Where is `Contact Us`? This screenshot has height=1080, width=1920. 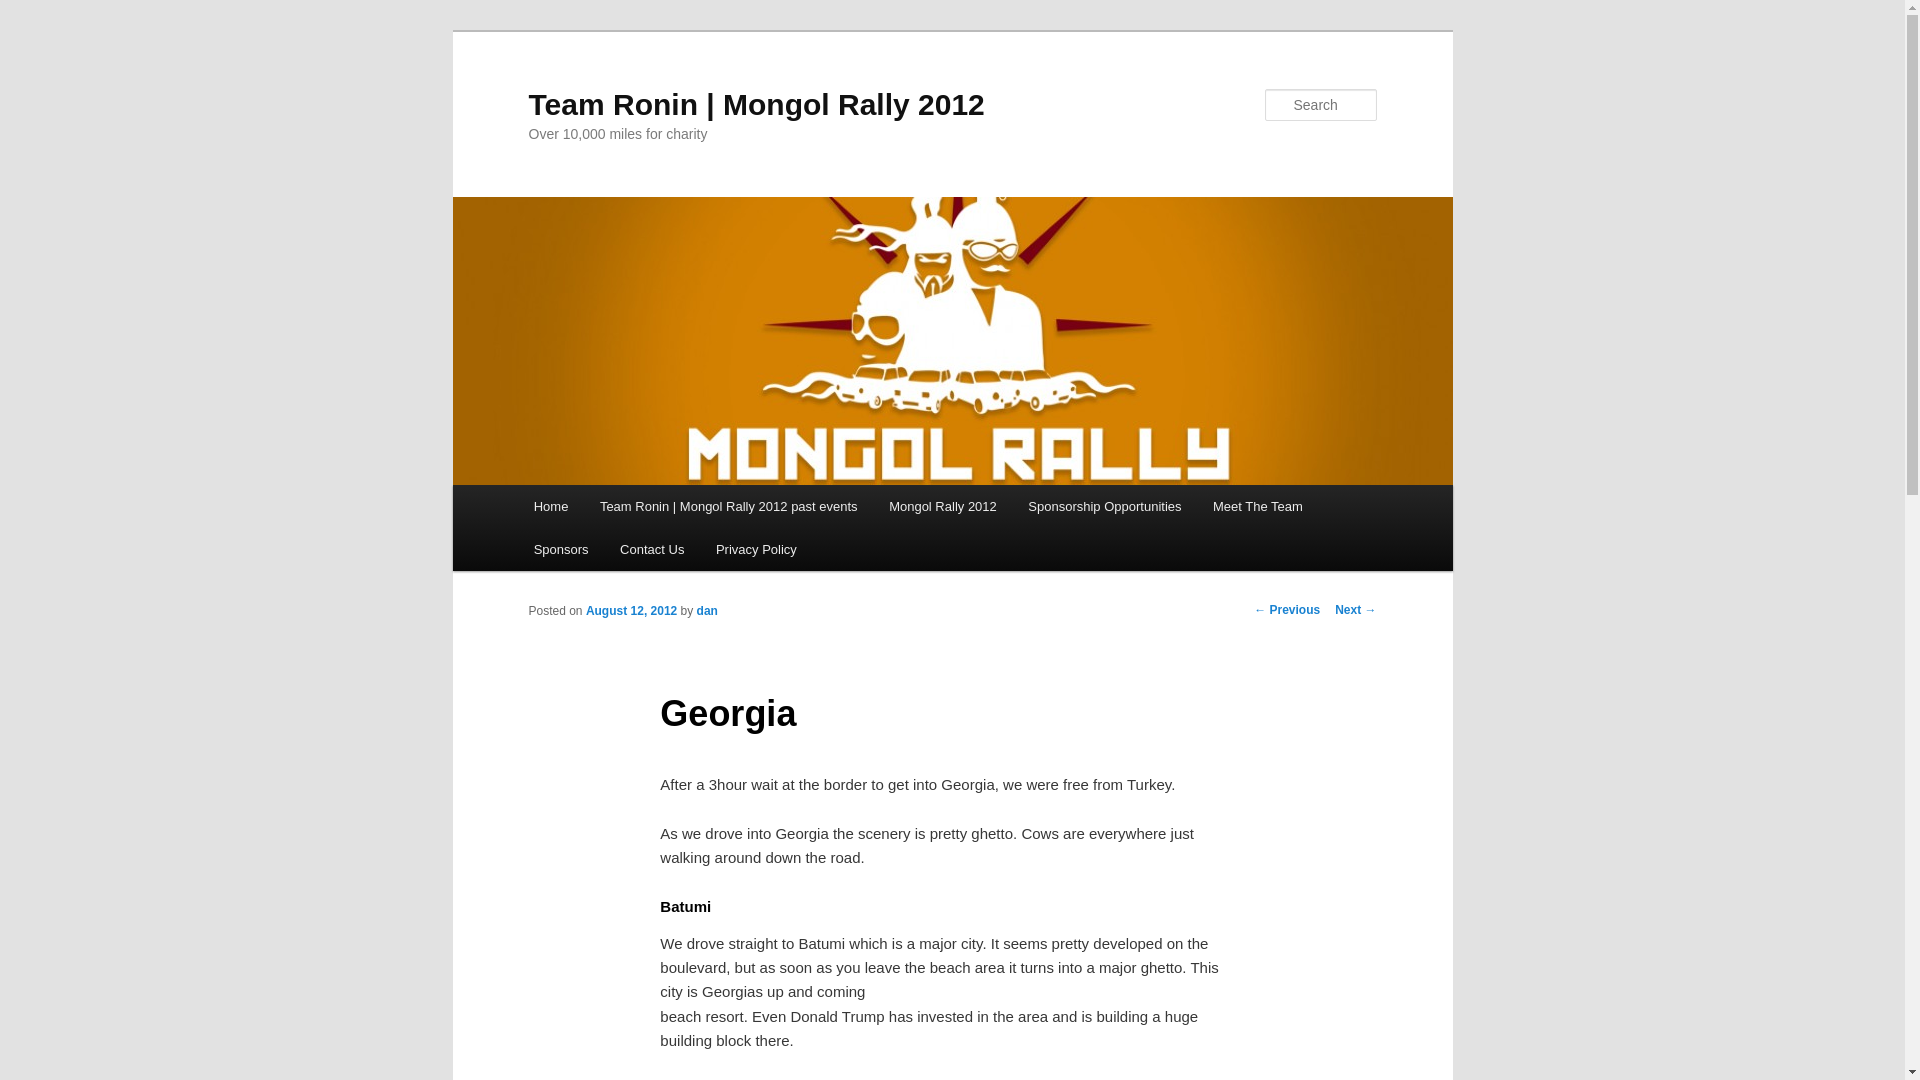 Contact Us is located at coordinates (652, 550).